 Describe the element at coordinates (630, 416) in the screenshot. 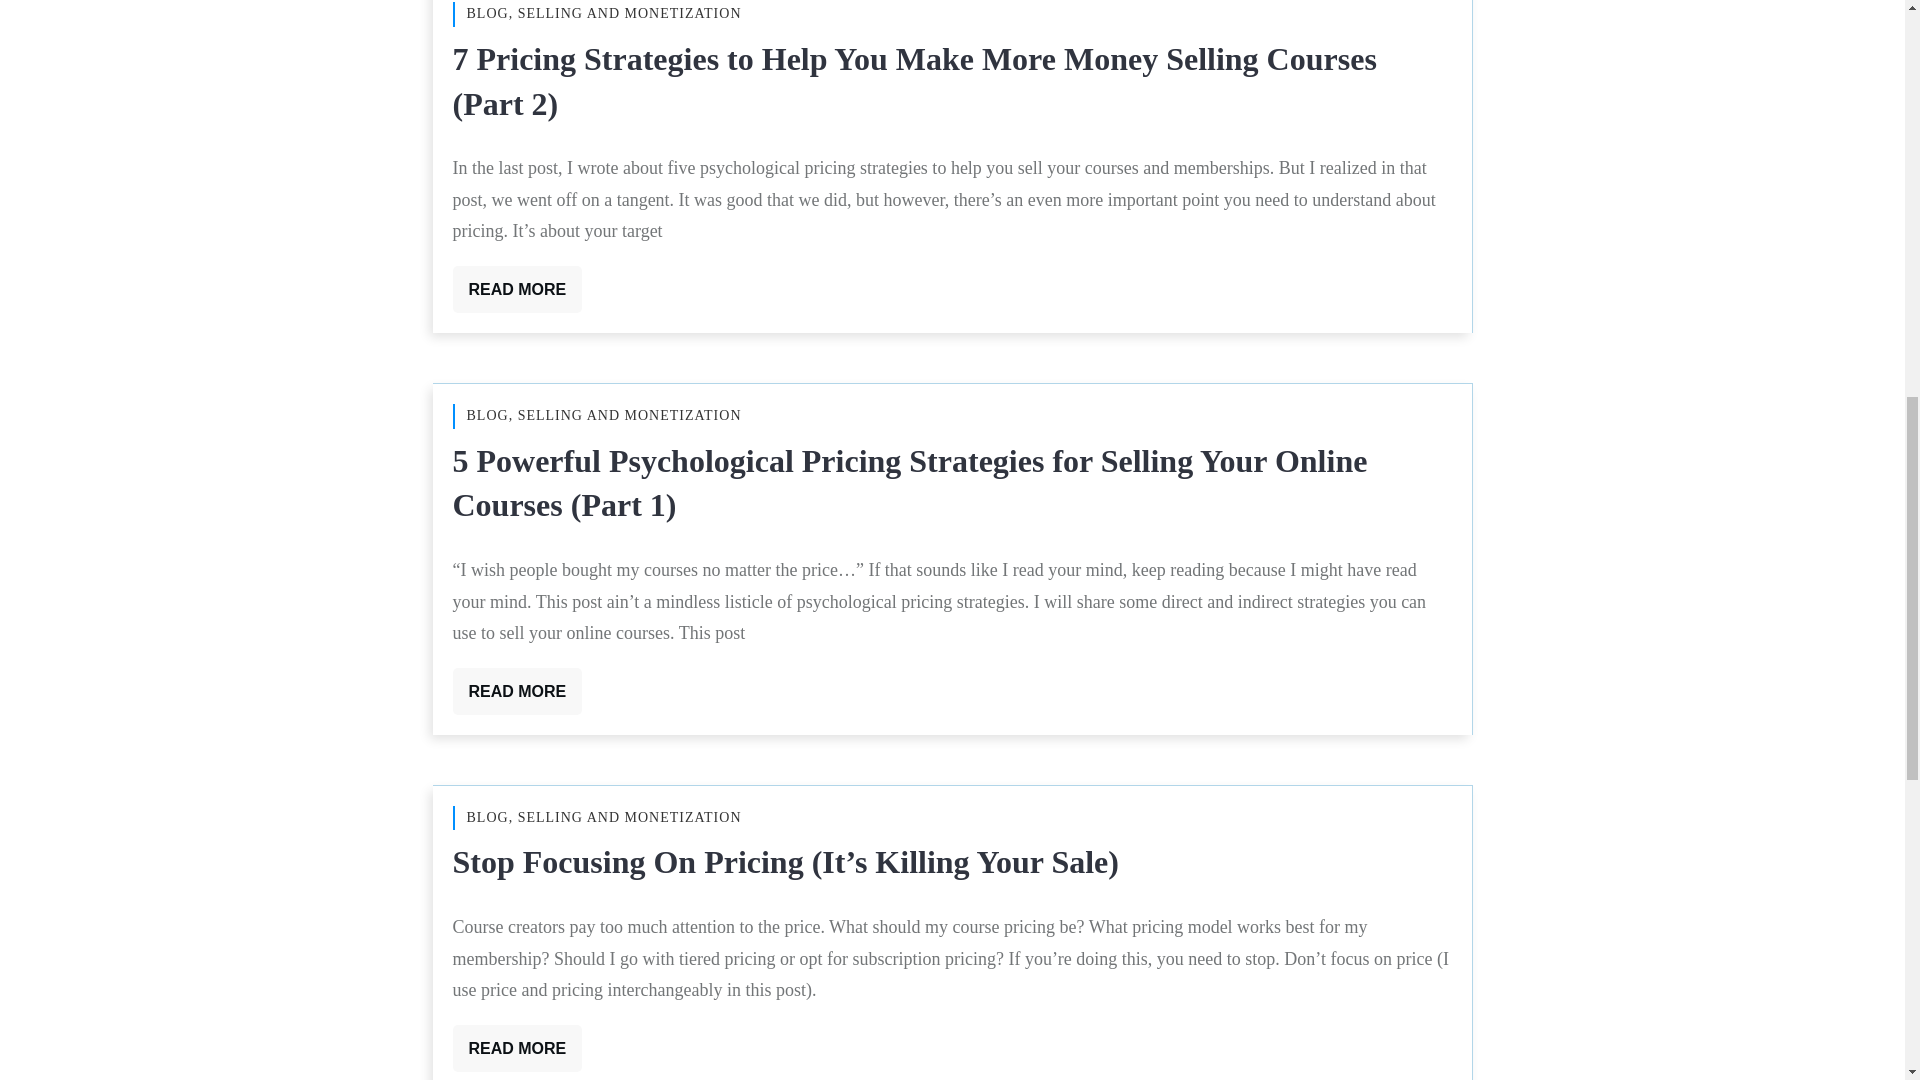

I see `Selling and Monetization` at that location.